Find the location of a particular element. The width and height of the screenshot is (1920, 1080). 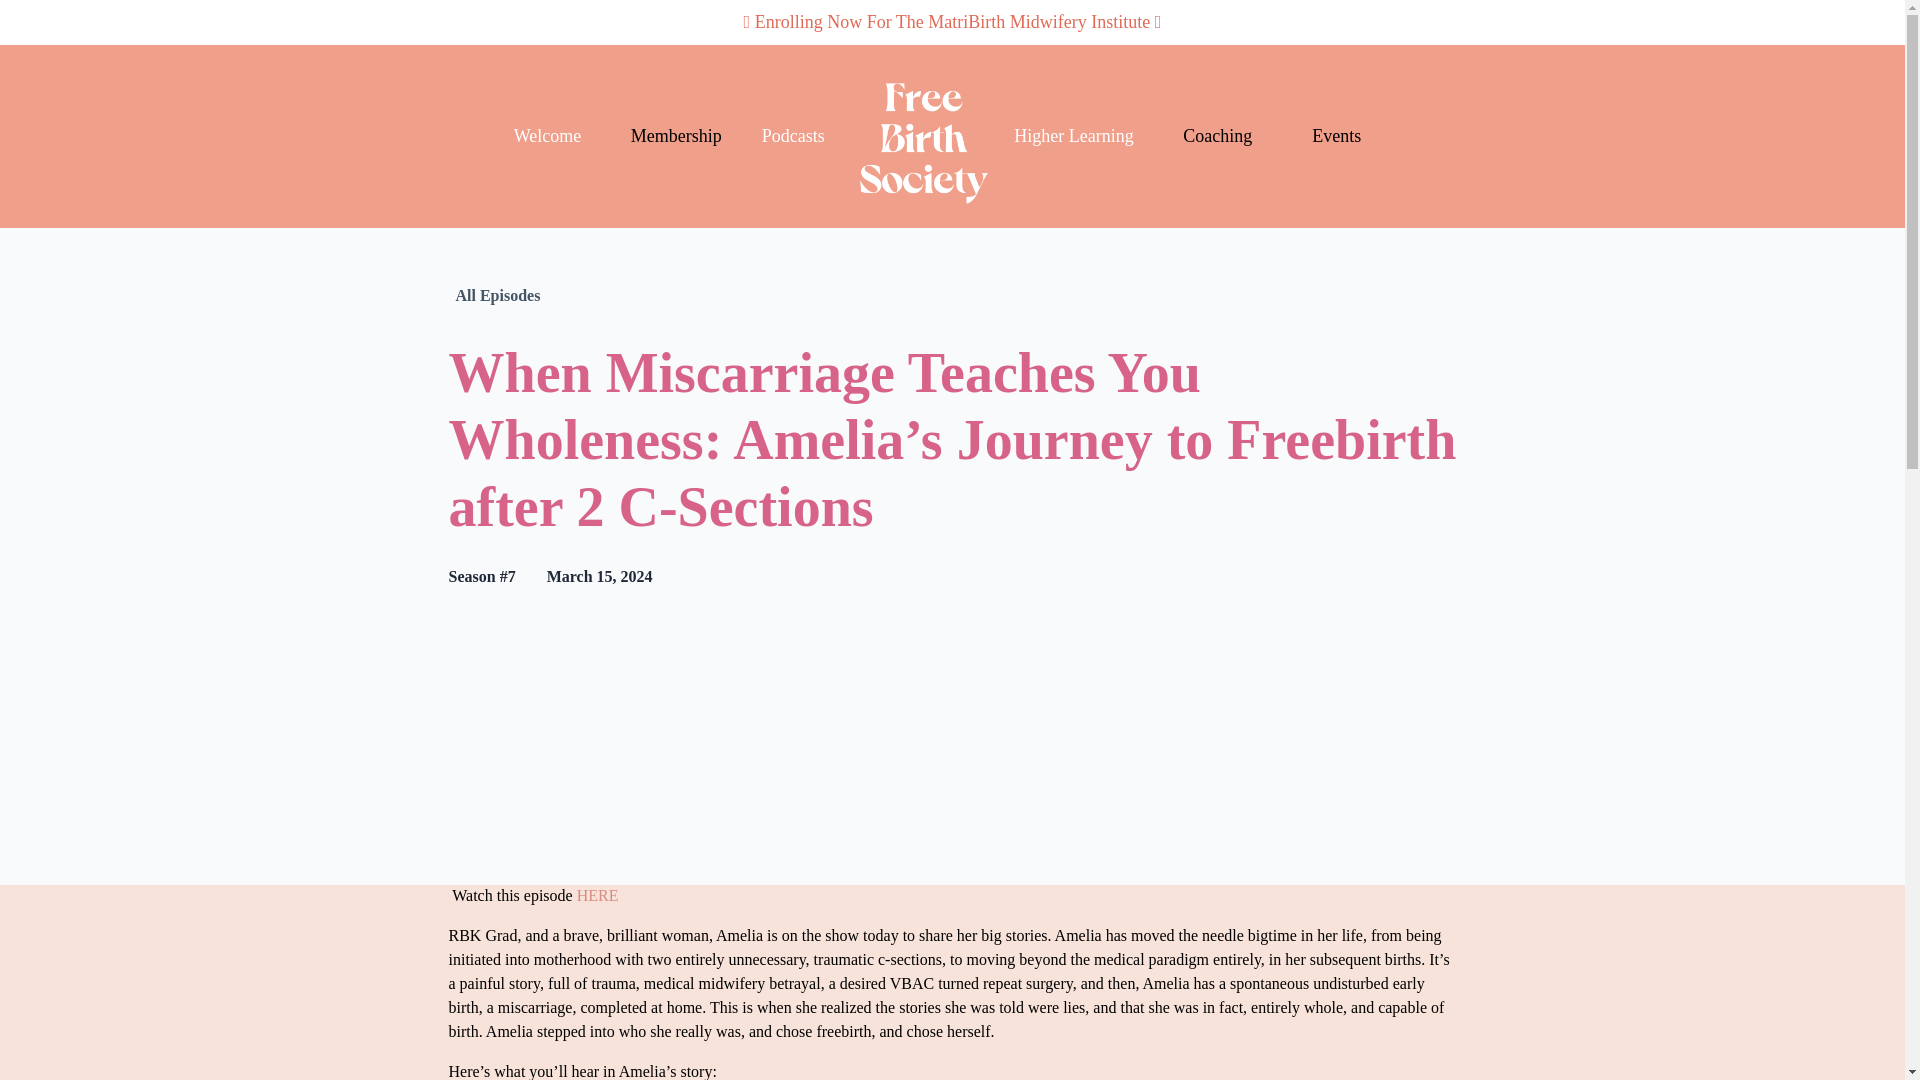

All Episodes is located at coordinates (498, 296).